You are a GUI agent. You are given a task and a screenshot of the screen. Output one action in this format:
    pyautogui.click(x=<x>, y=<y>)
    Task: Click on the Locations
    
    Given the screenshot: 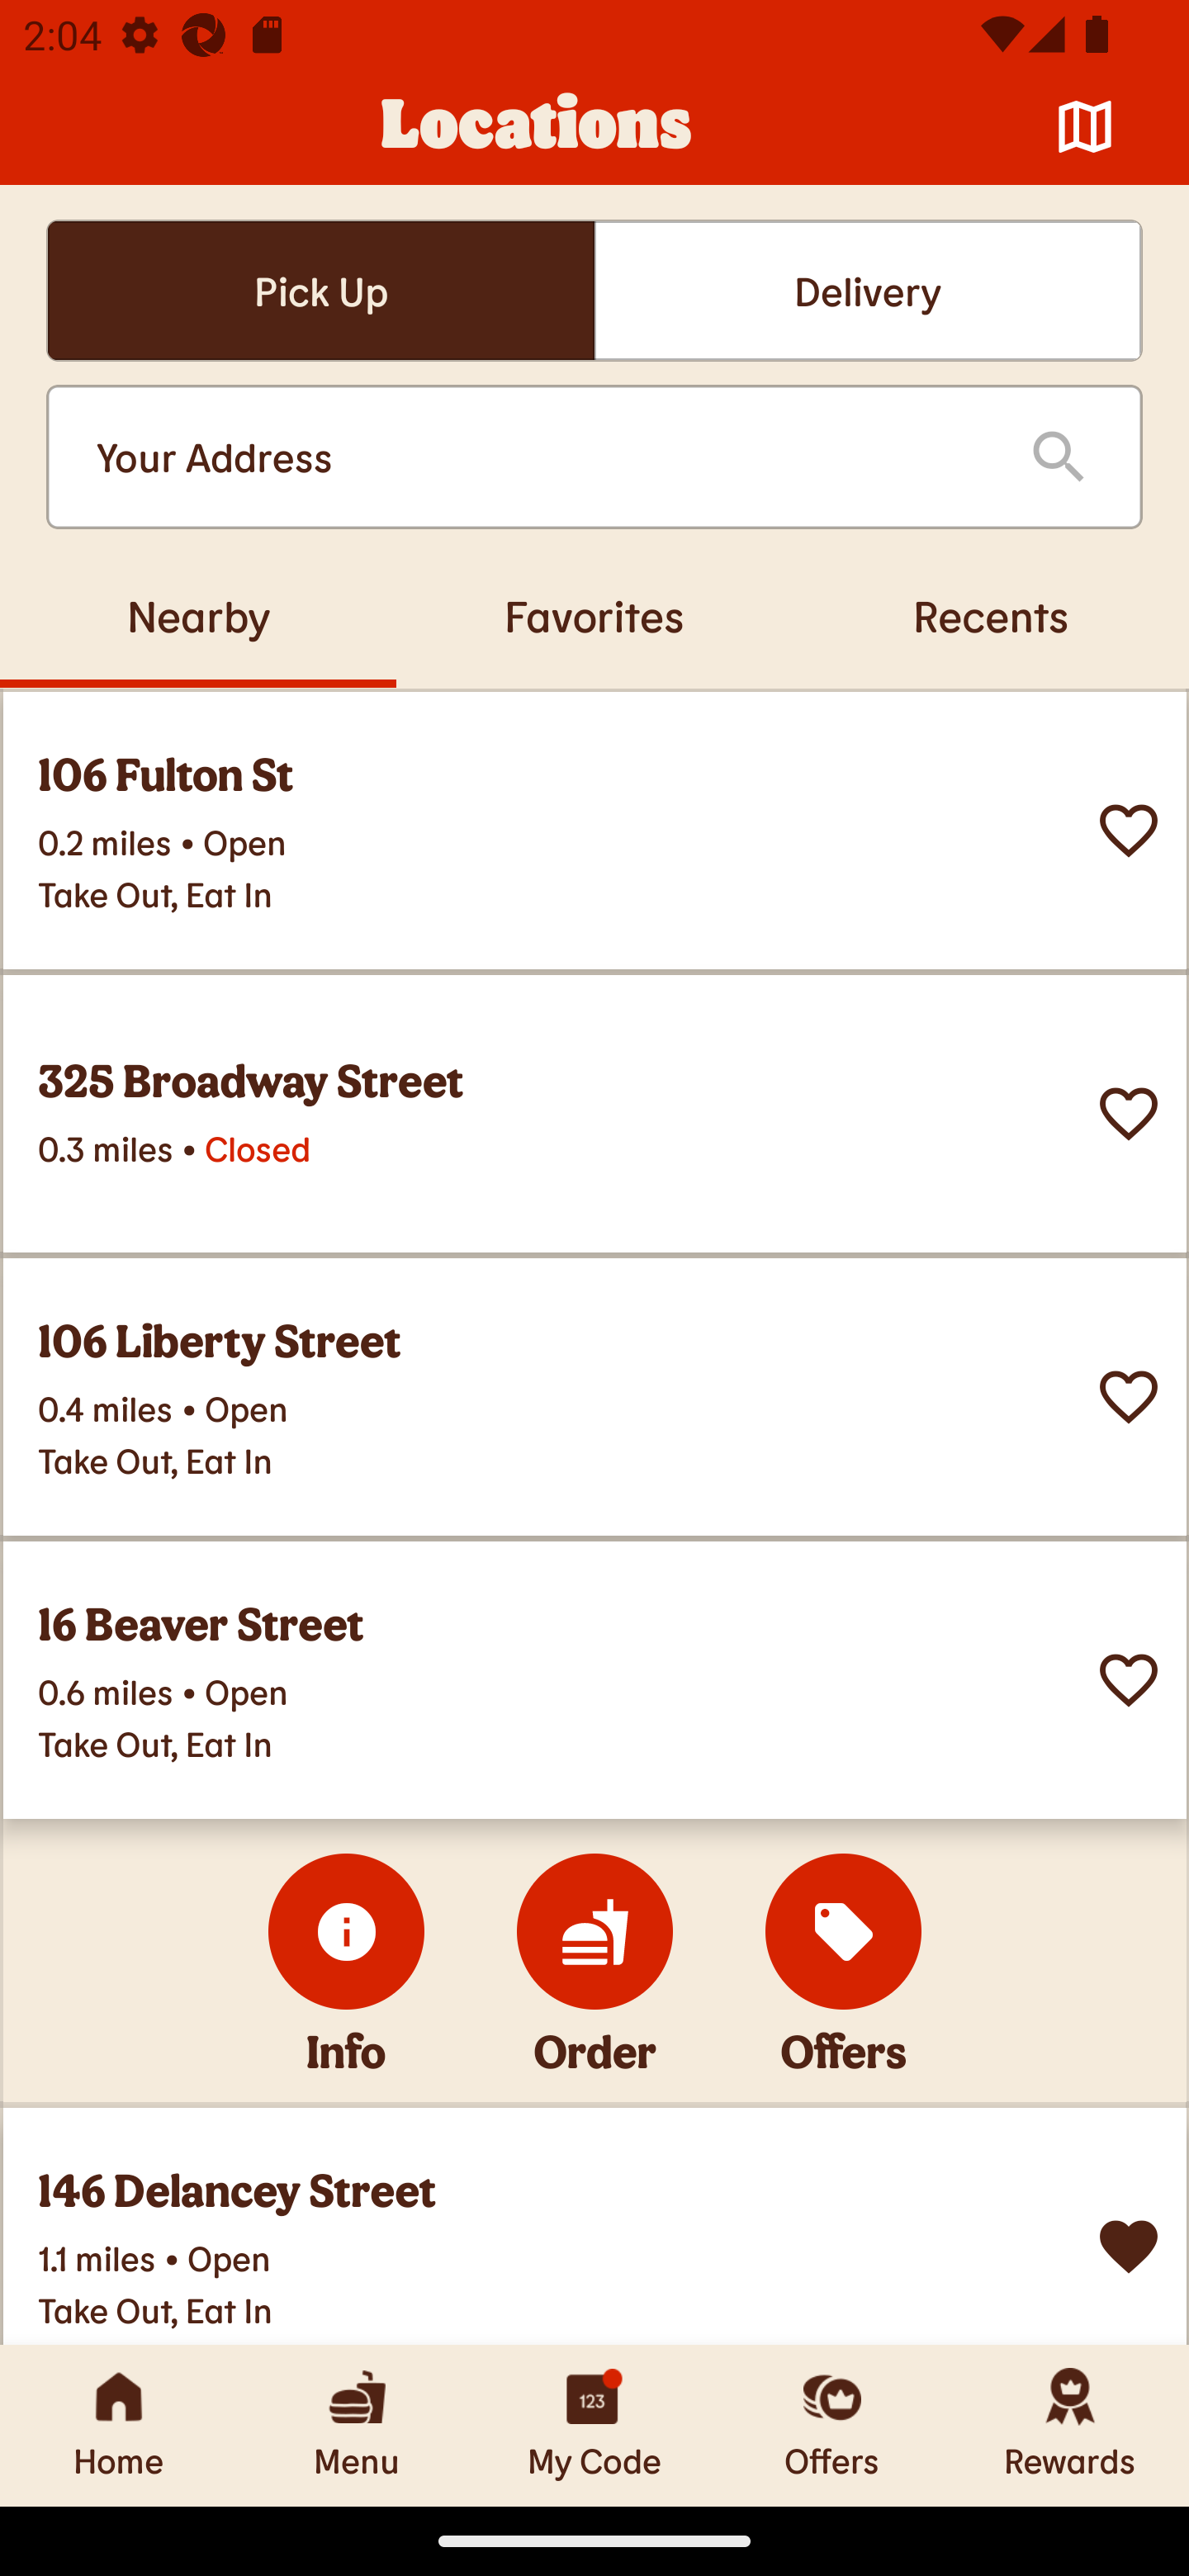 What is the action you would take?
    pyautogui.click(x=537, y=127)
    